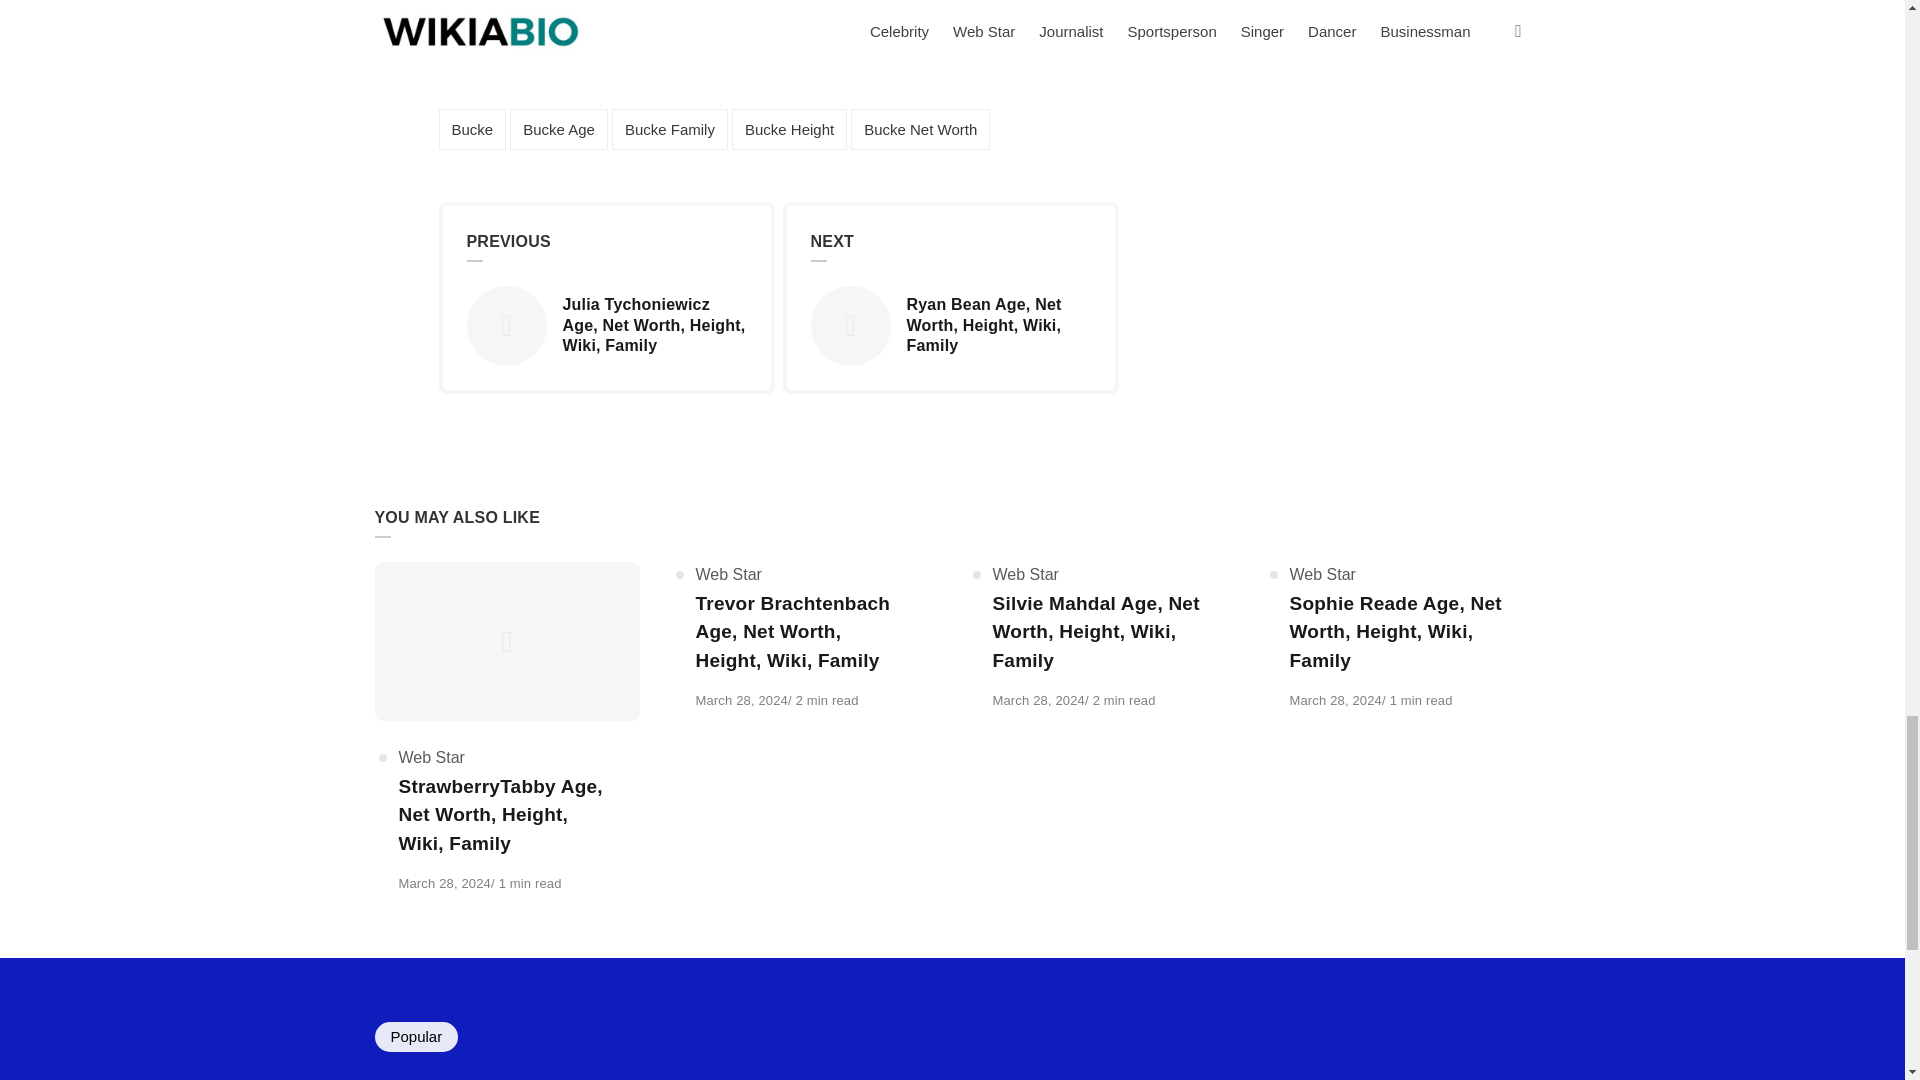 The width and height of the screenshot is (1920, 1080). I want to click on Julia Tychoniewicz Age, Net Worth, Height, Wiki, Family, so click(606, 326).